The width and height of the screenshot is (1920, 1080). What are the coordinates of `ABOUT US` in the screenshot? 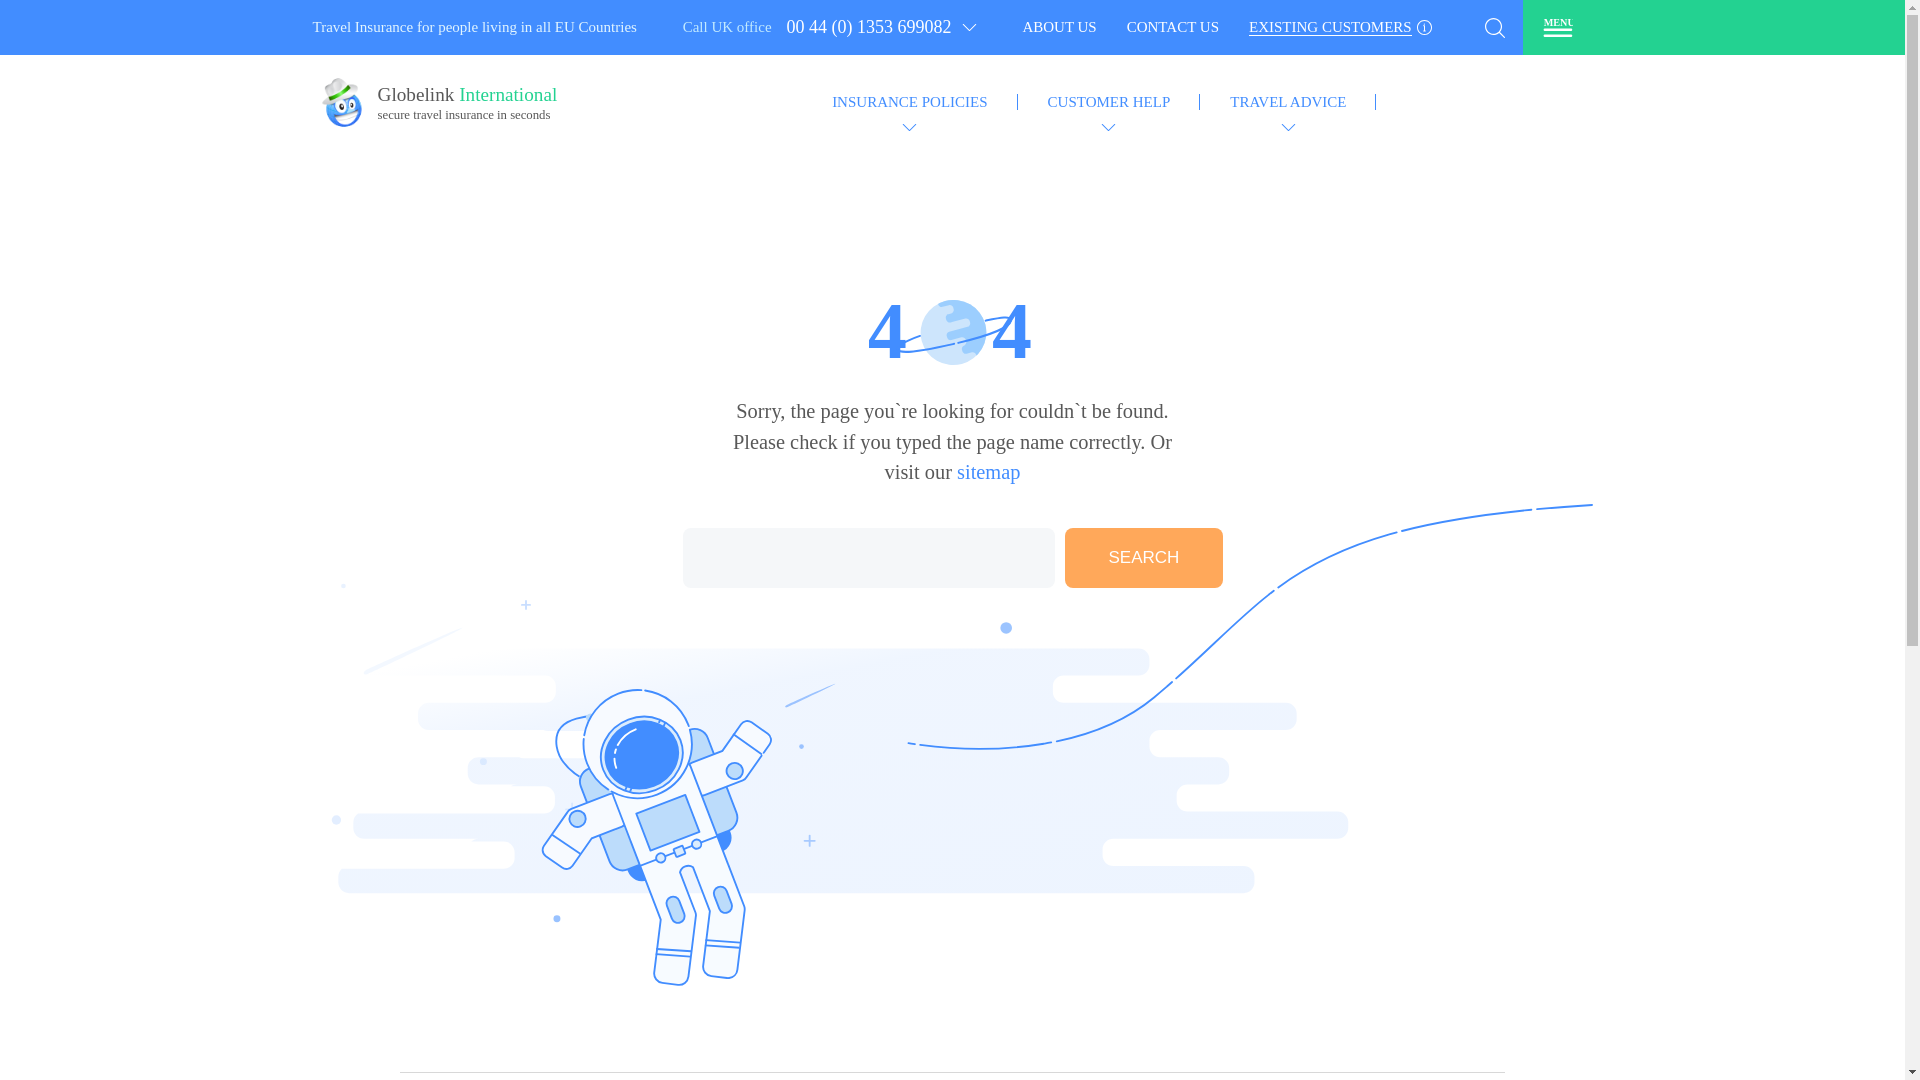 It's located at (1172, 28).